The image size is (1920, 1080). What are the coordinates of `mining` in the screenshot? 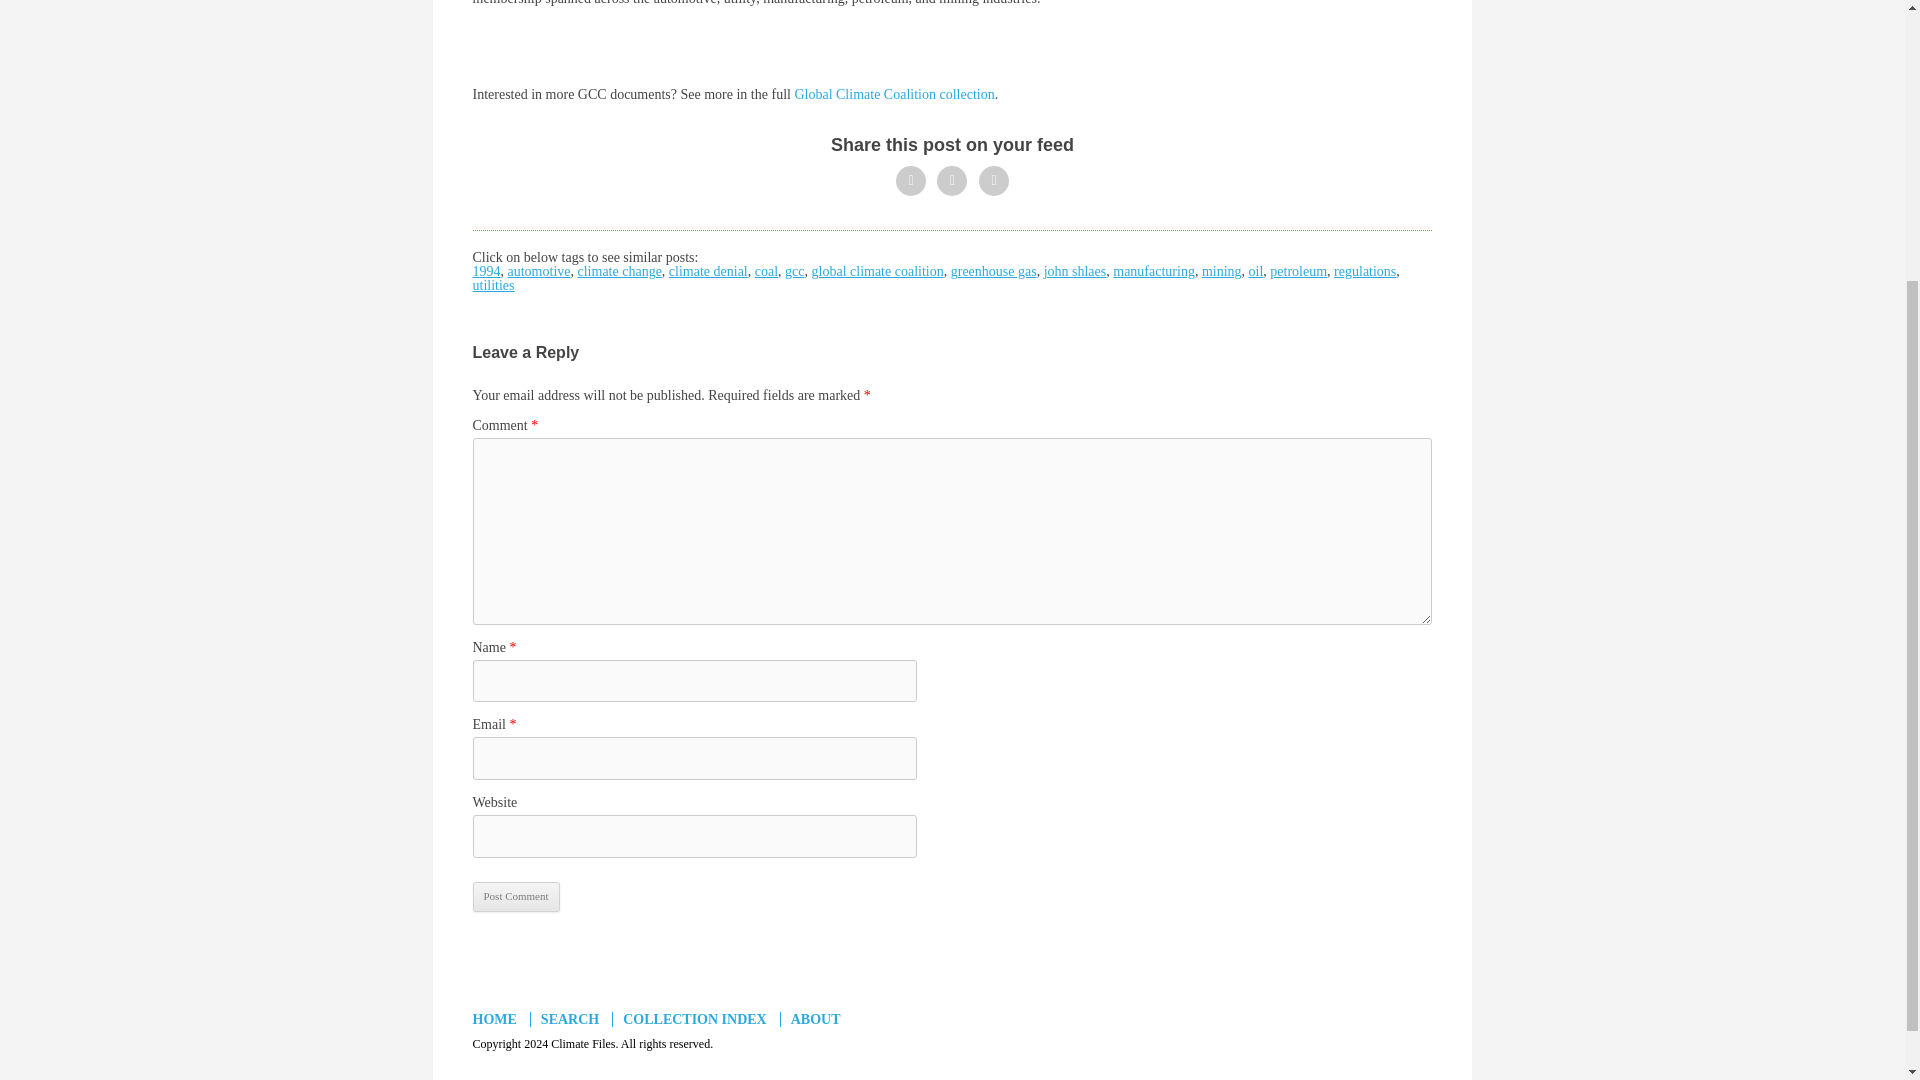 It's located at (1222, 270).